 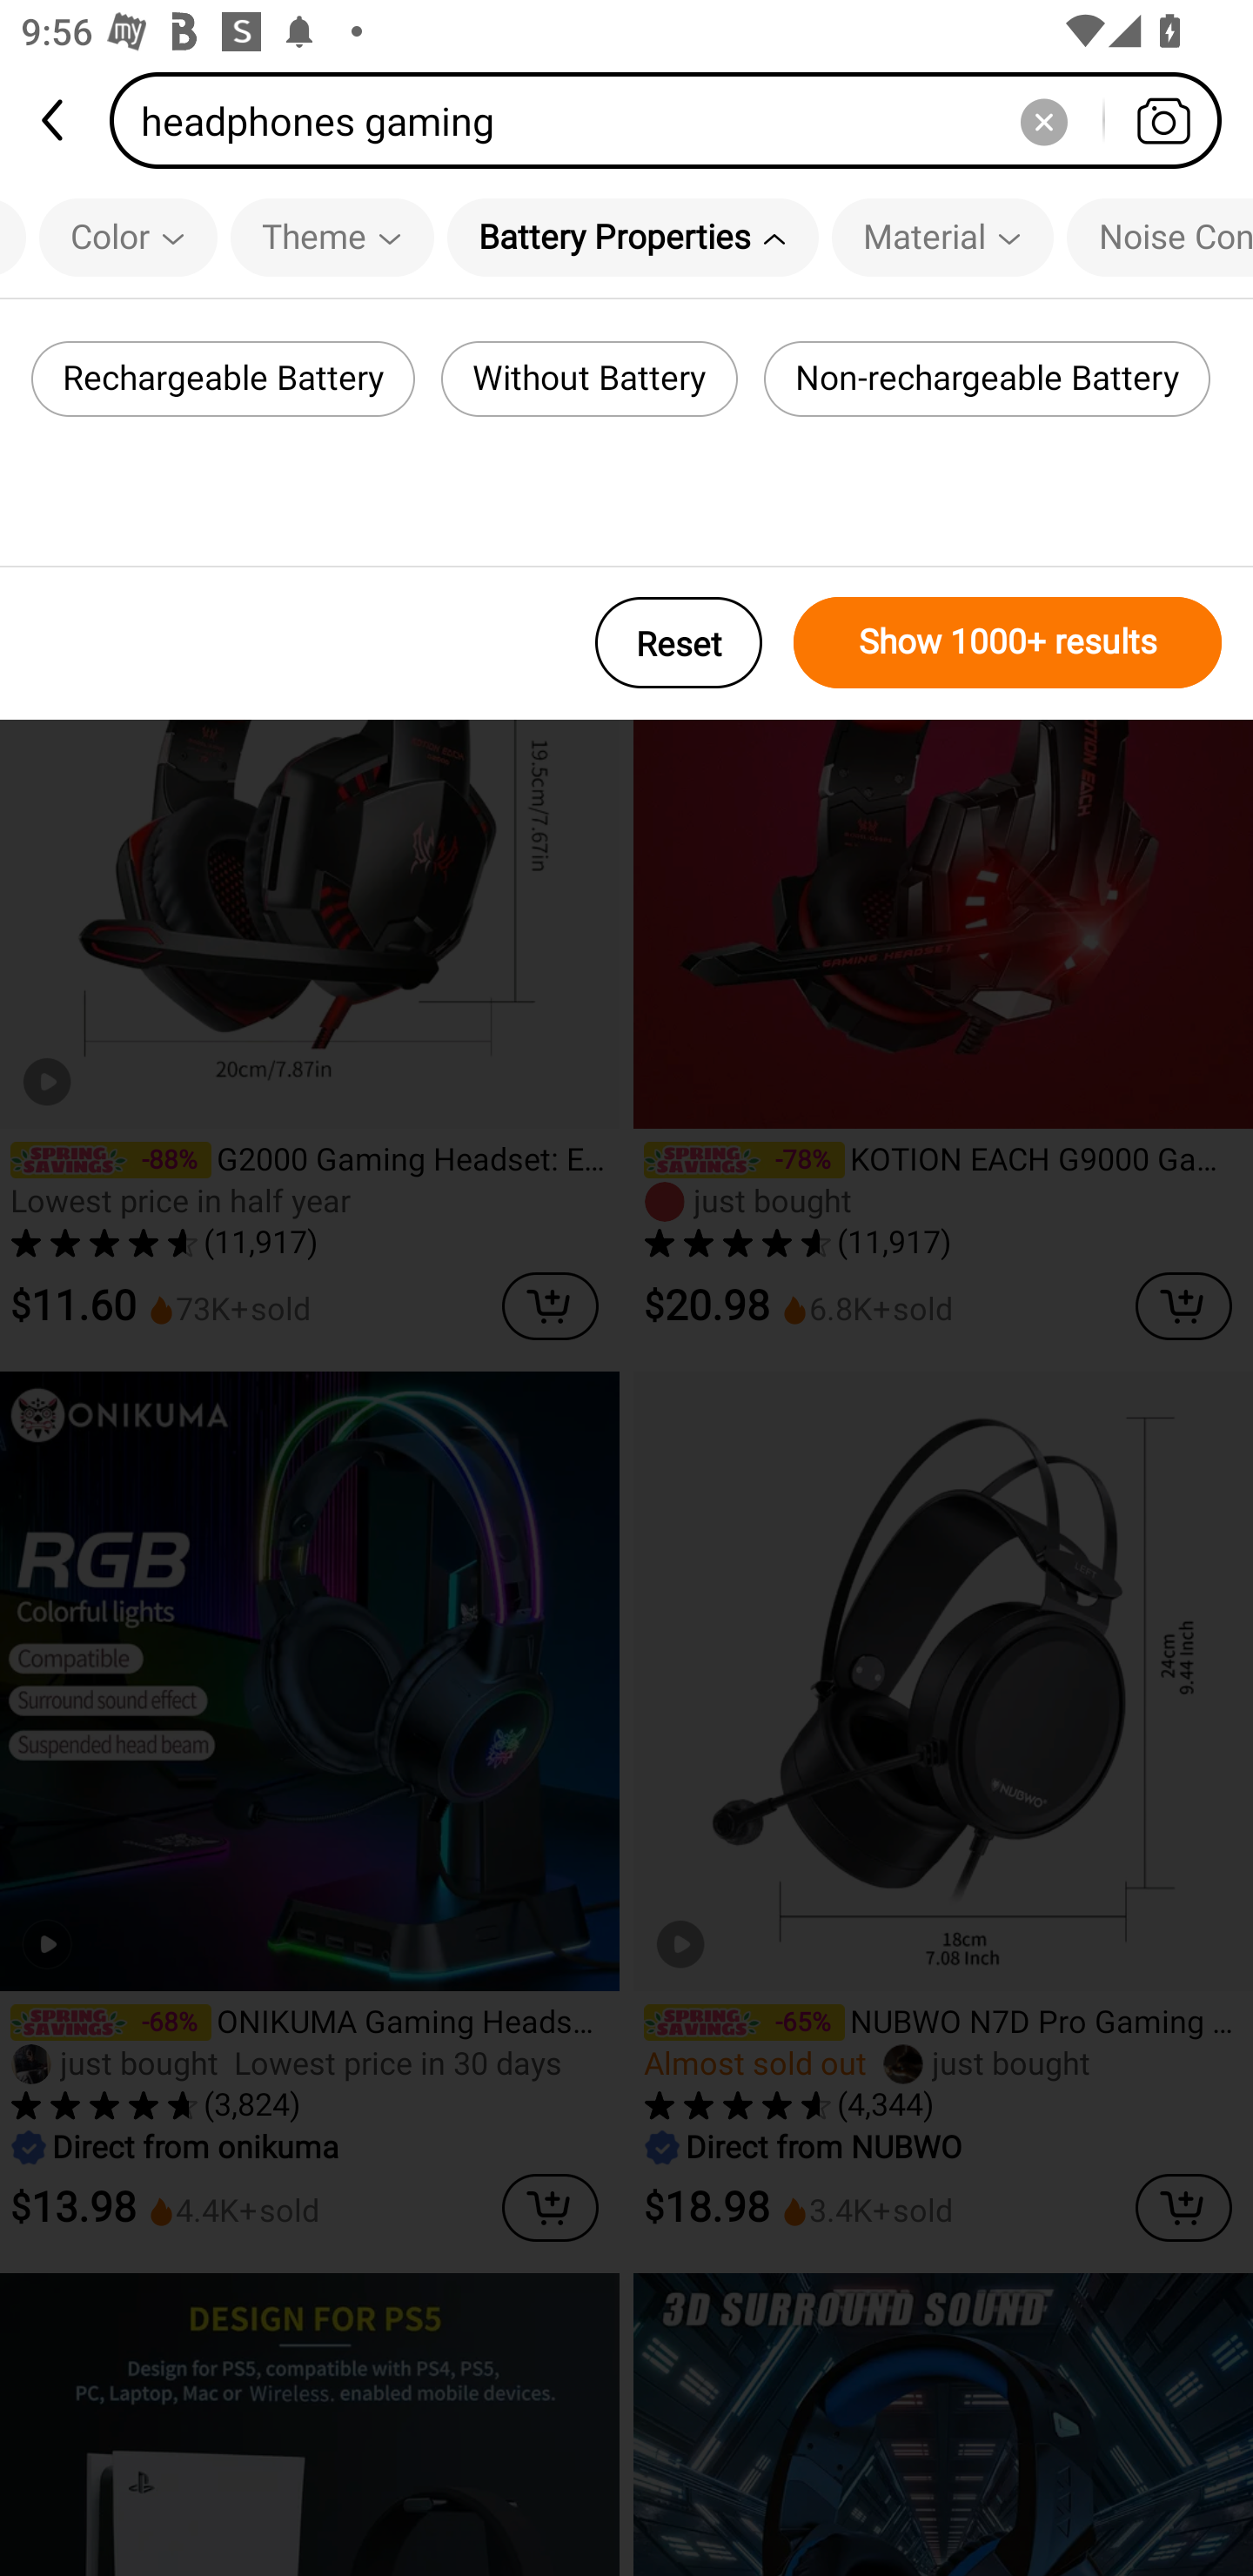 I want to click on Without Battery, so click(x=589, y=378).